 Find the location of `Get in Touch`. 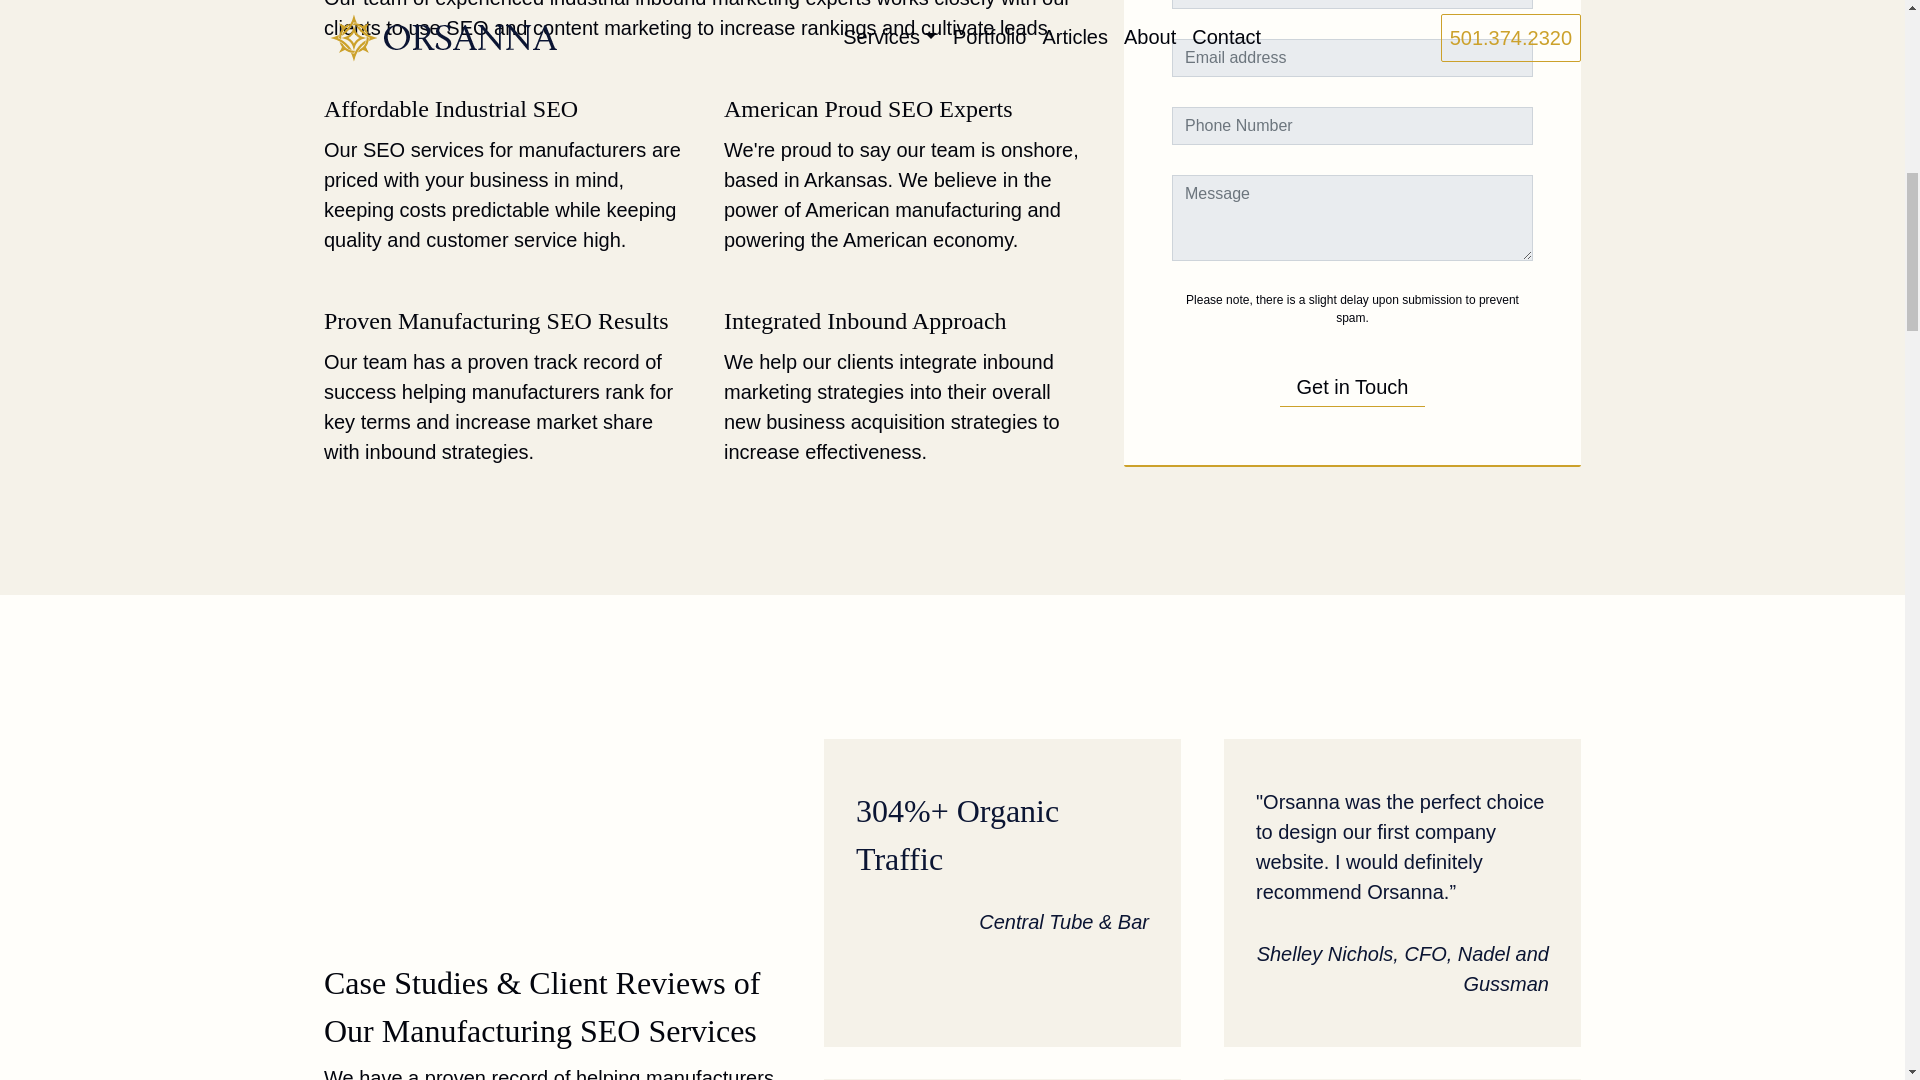

Get in Touch is located at coordinates (1352, 372).